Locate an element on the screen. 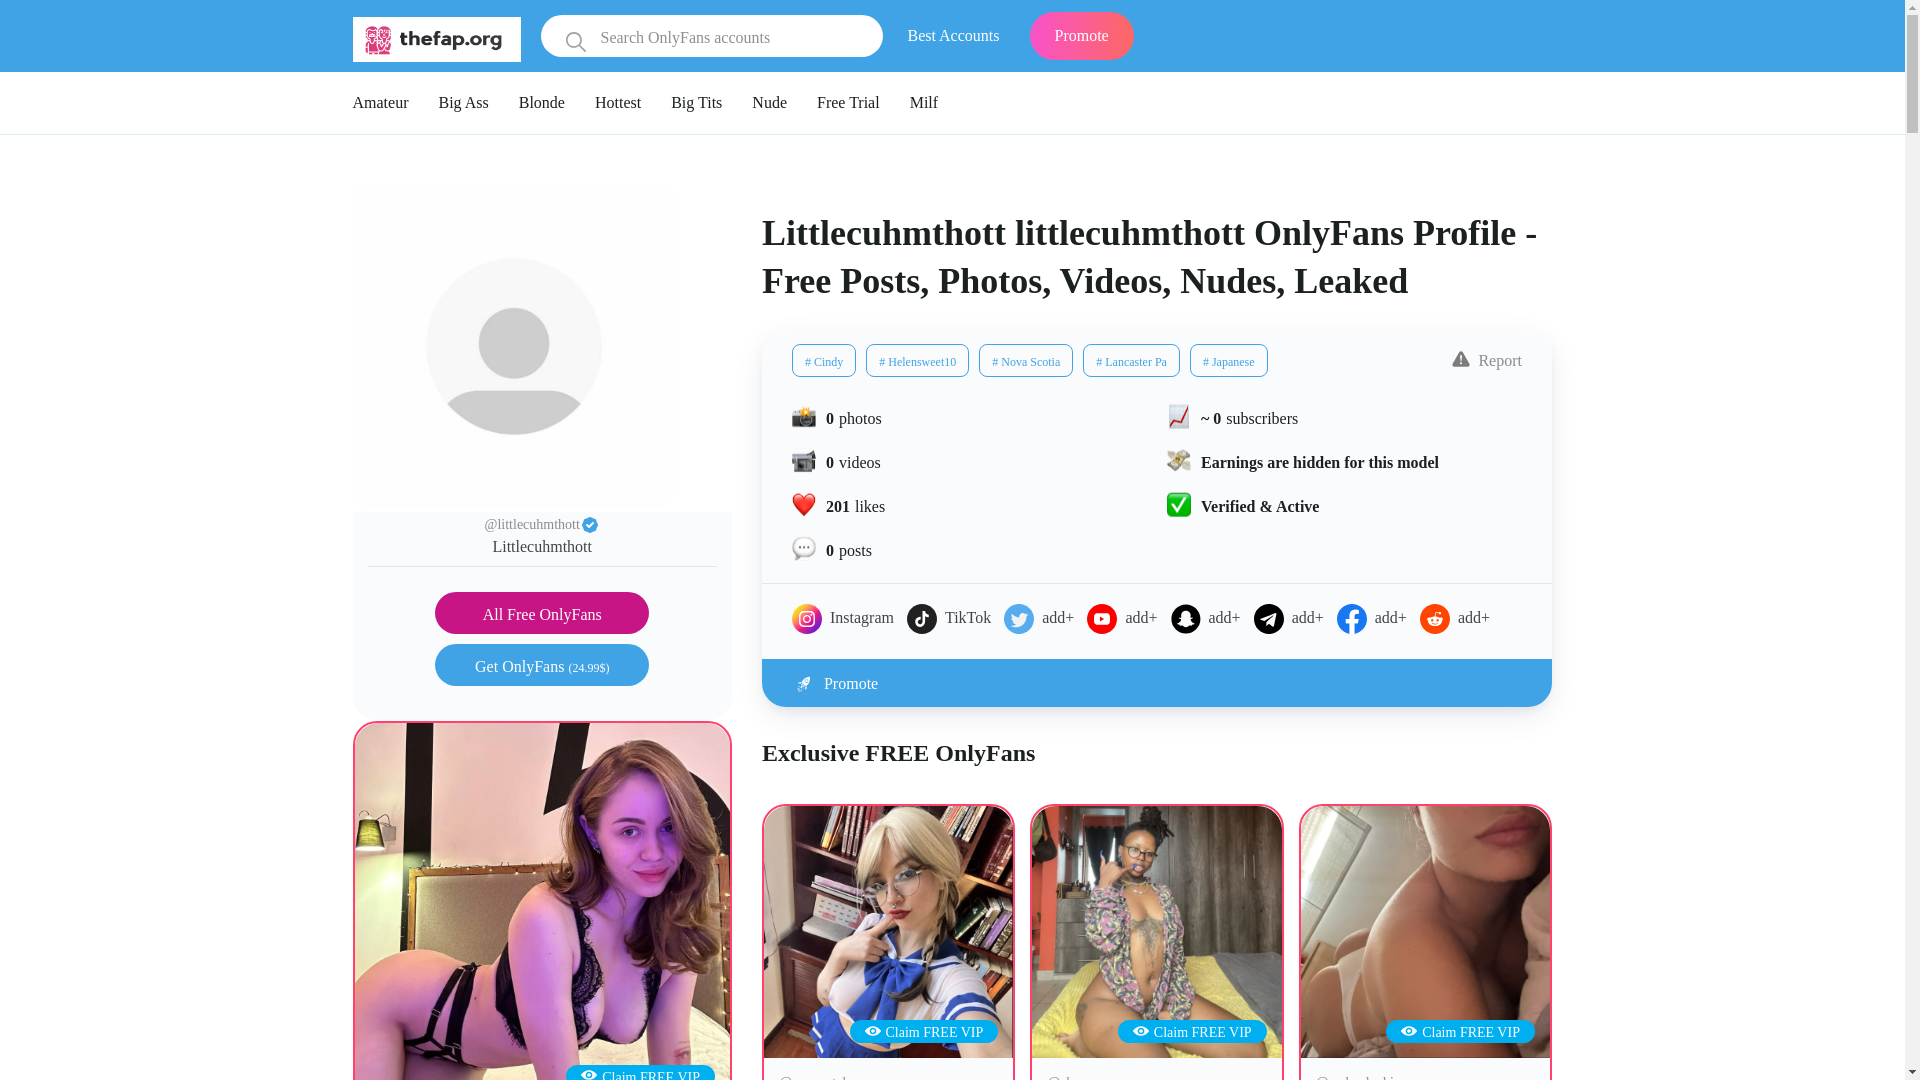 The height and width of the screenshot is (1080, 1920). Free Trial is located at coordinates (848, 102).